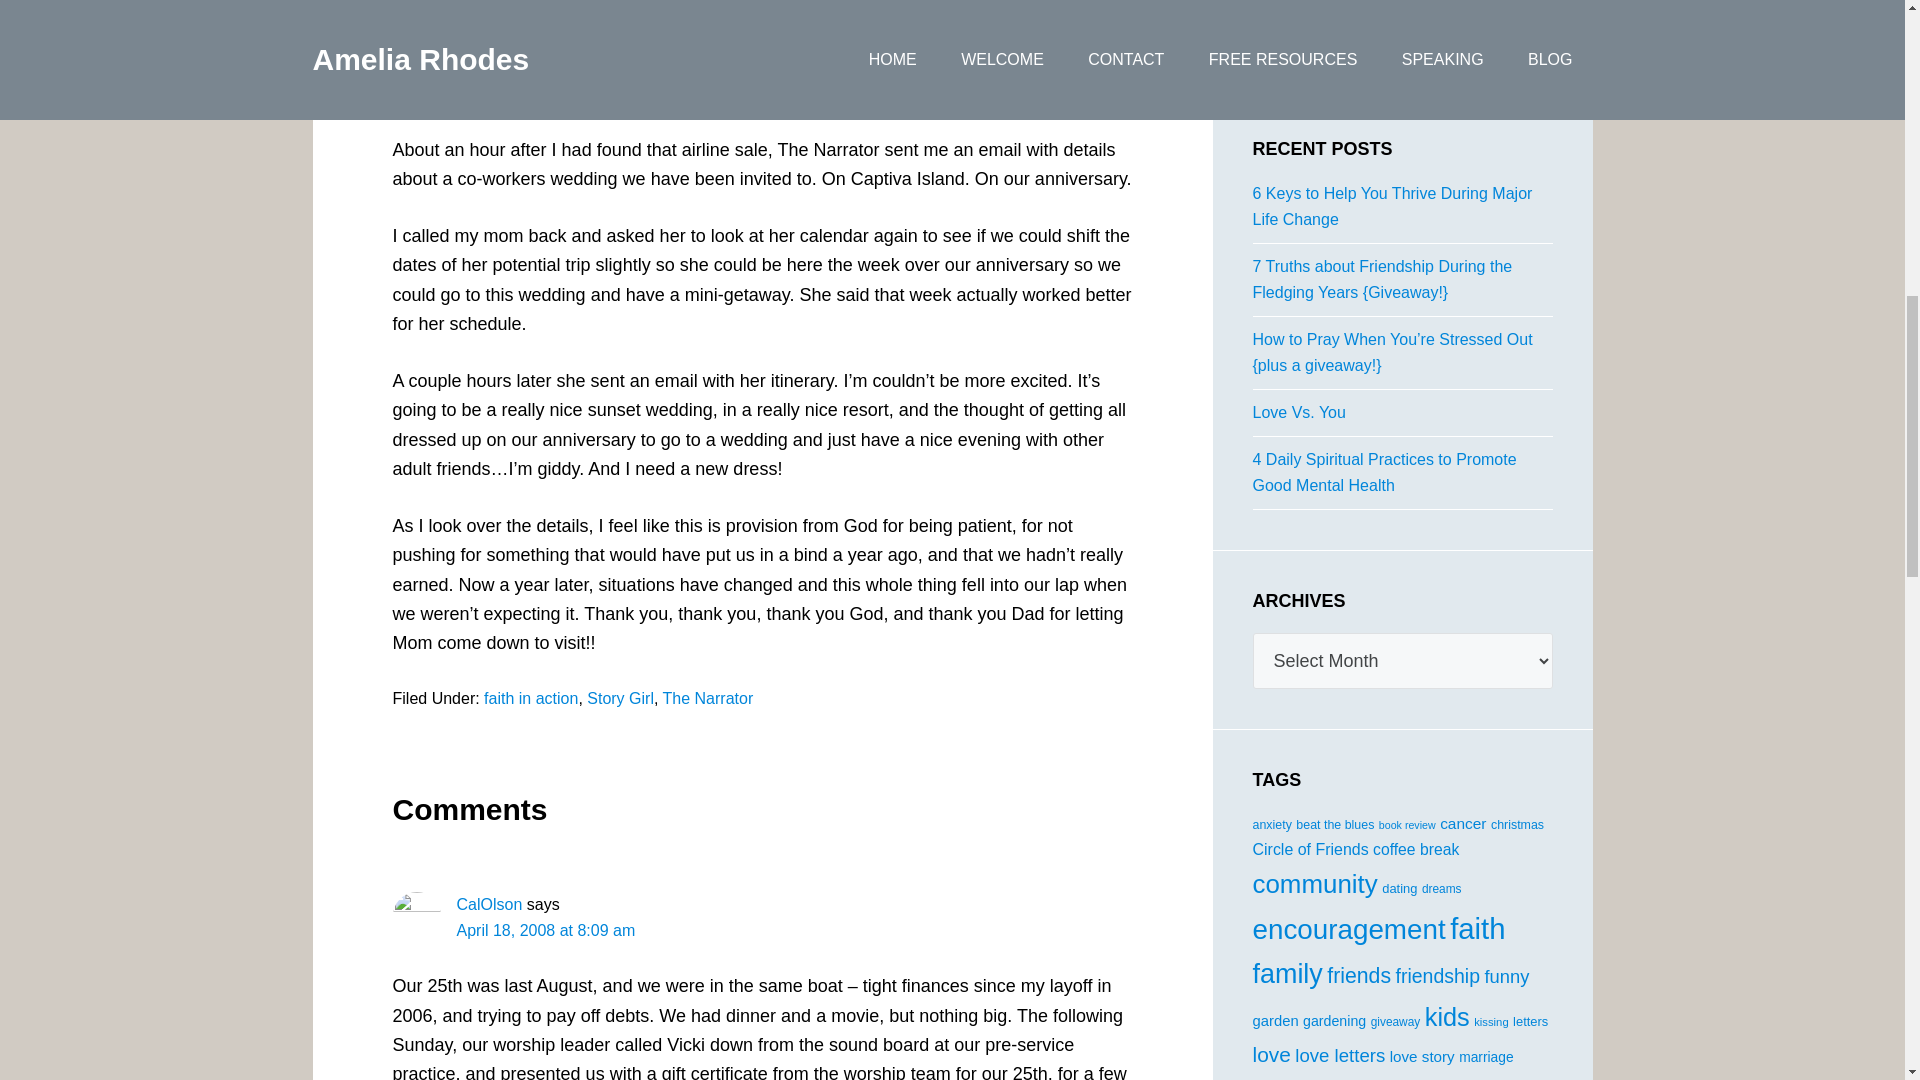 The height and width of the screenshot is (1080, 1920). What do you see at coordinates (1392, 206) in the screenshot?
I see `6 Keys to Help You Thrive During Major Life Change` at bounding box center [1392, 206].